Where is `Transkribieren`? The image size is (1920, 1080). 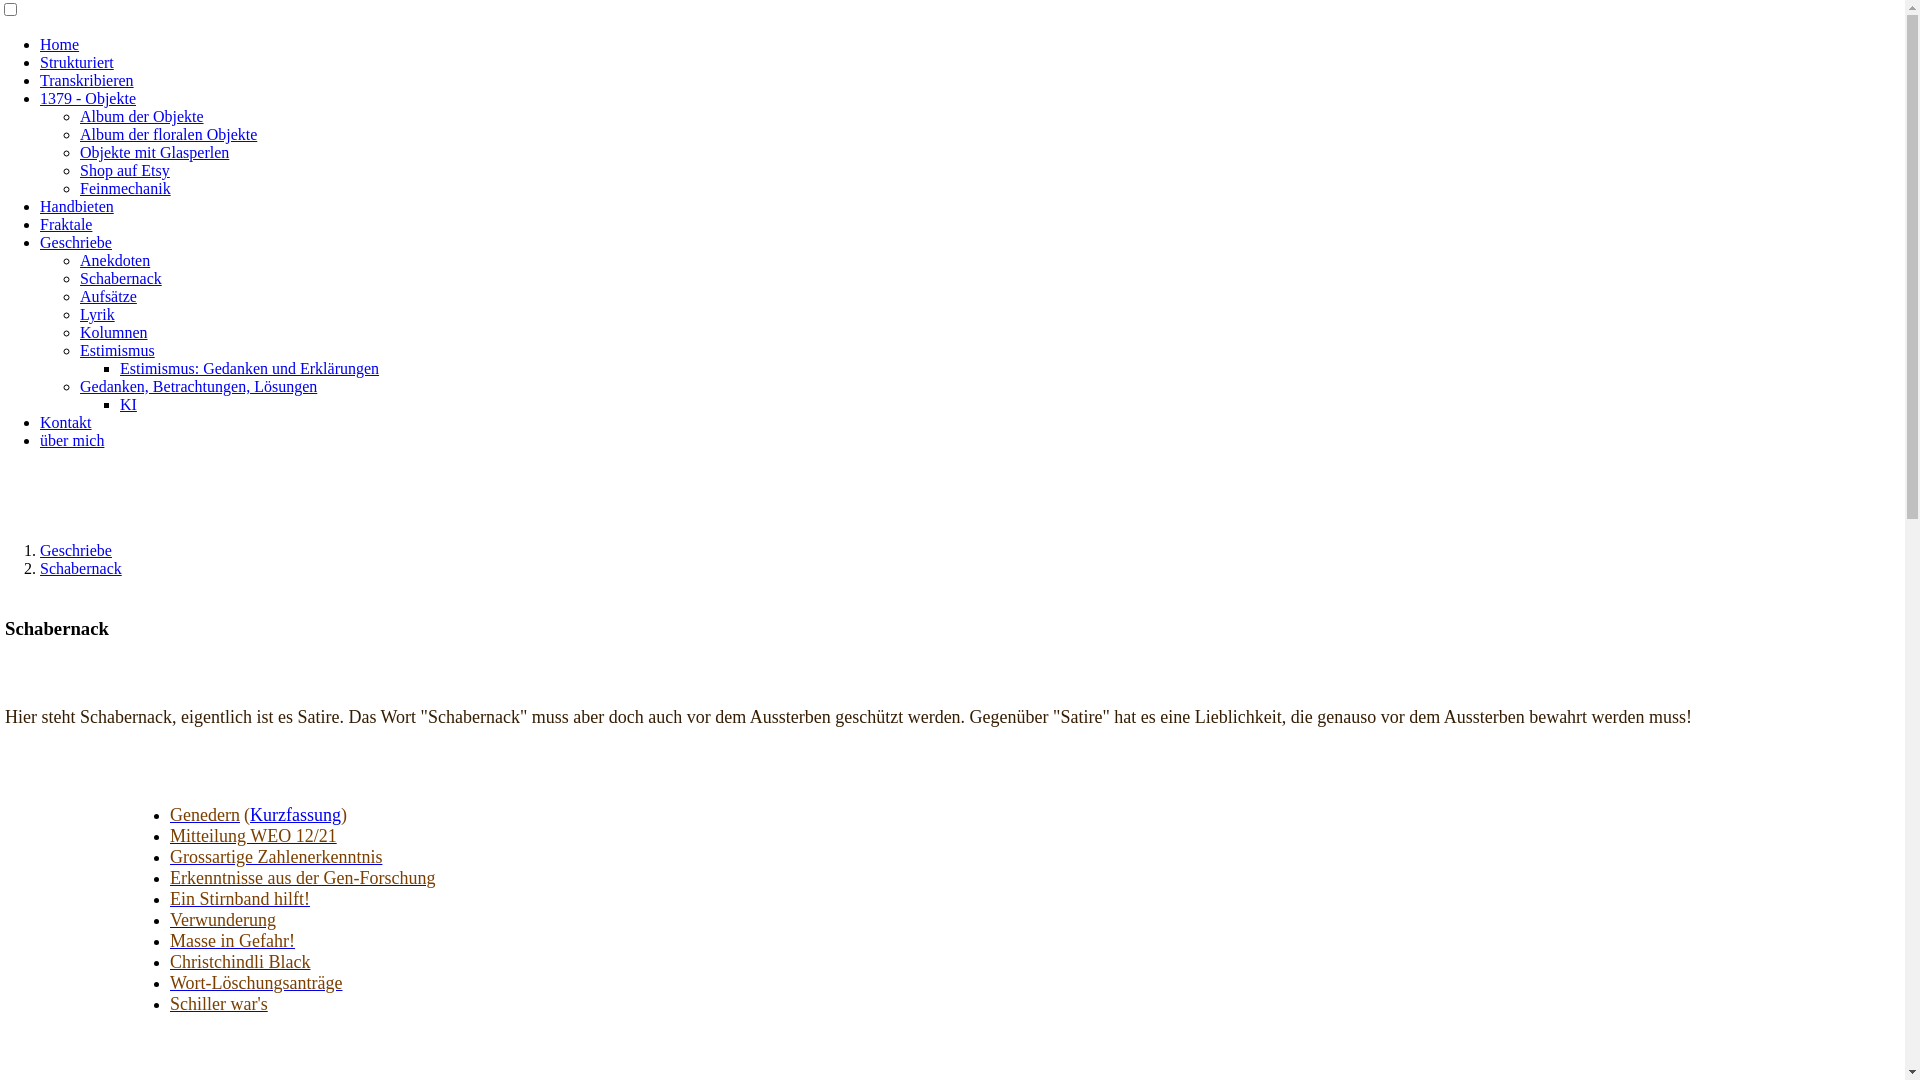 Transkribieren is located at coordinates (87, 80).